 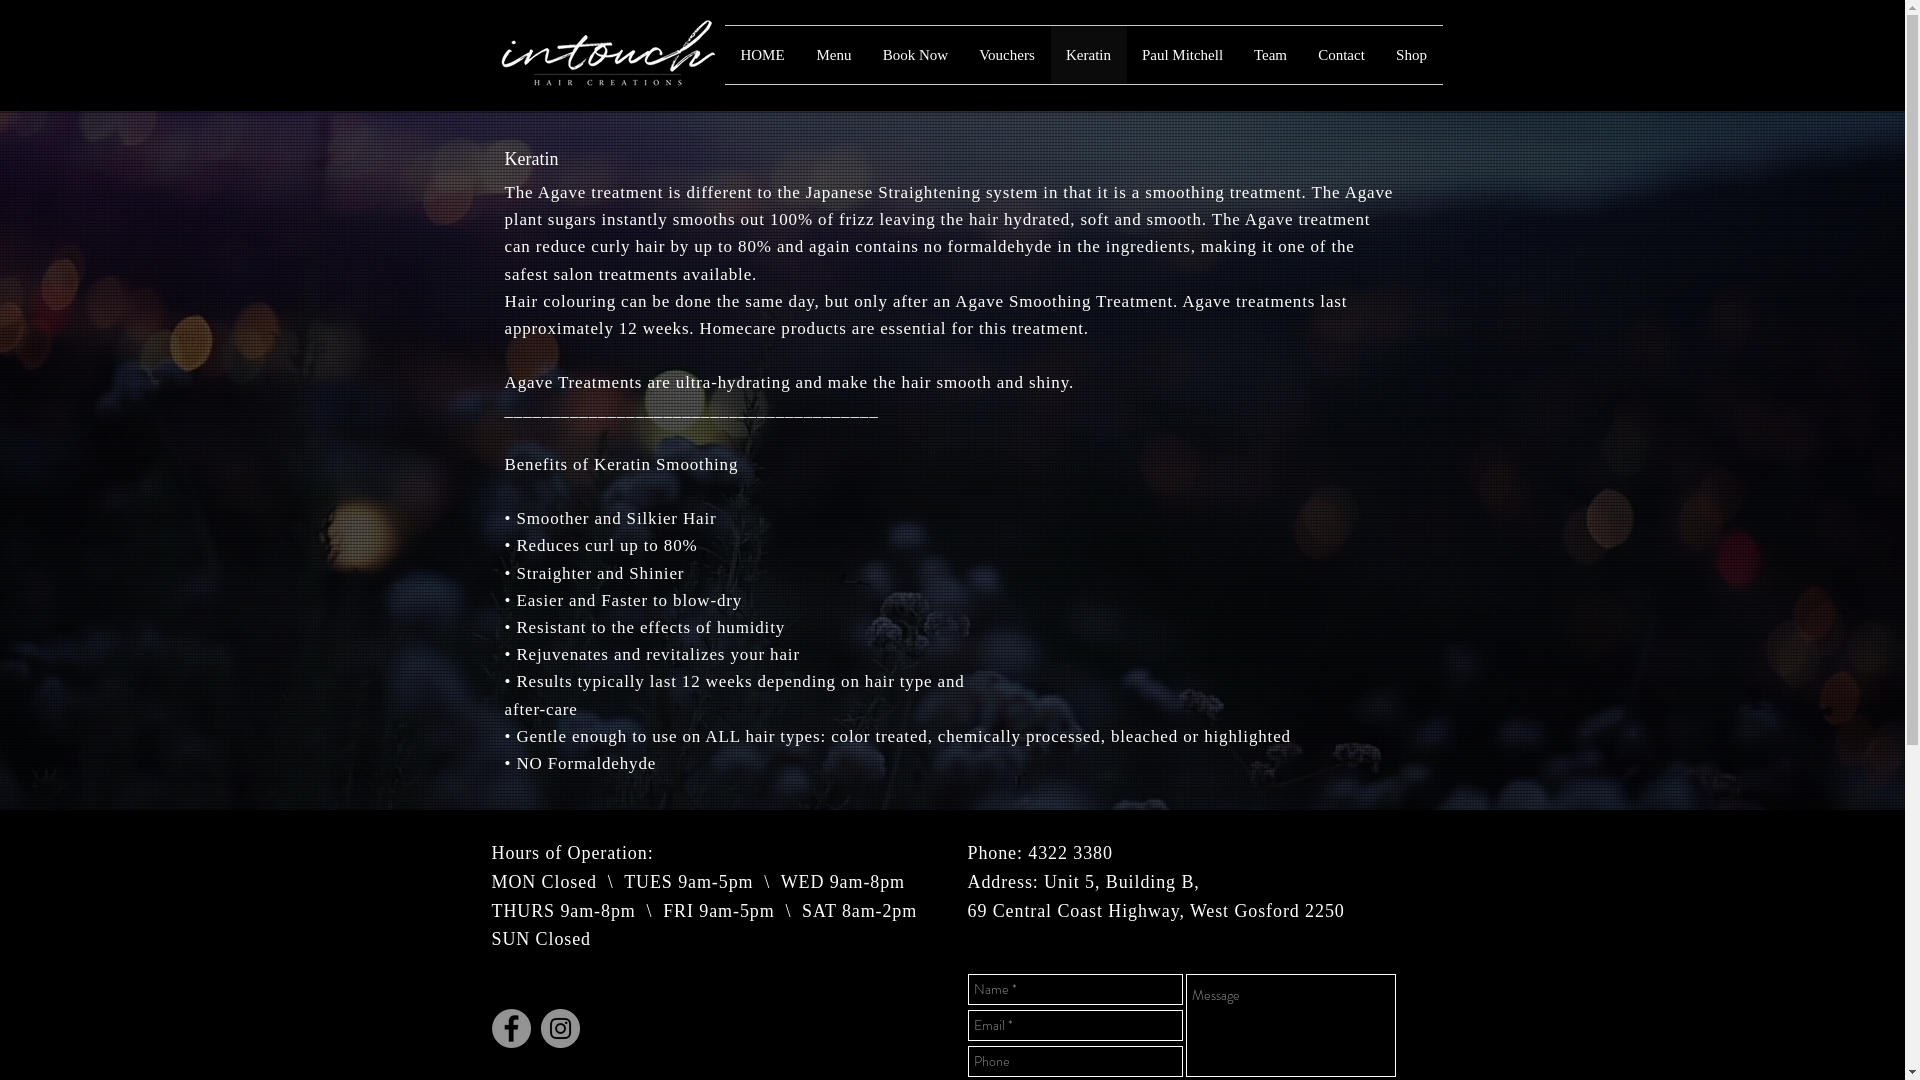 I want to click on Vouchers, so click(x=1008, y=55).